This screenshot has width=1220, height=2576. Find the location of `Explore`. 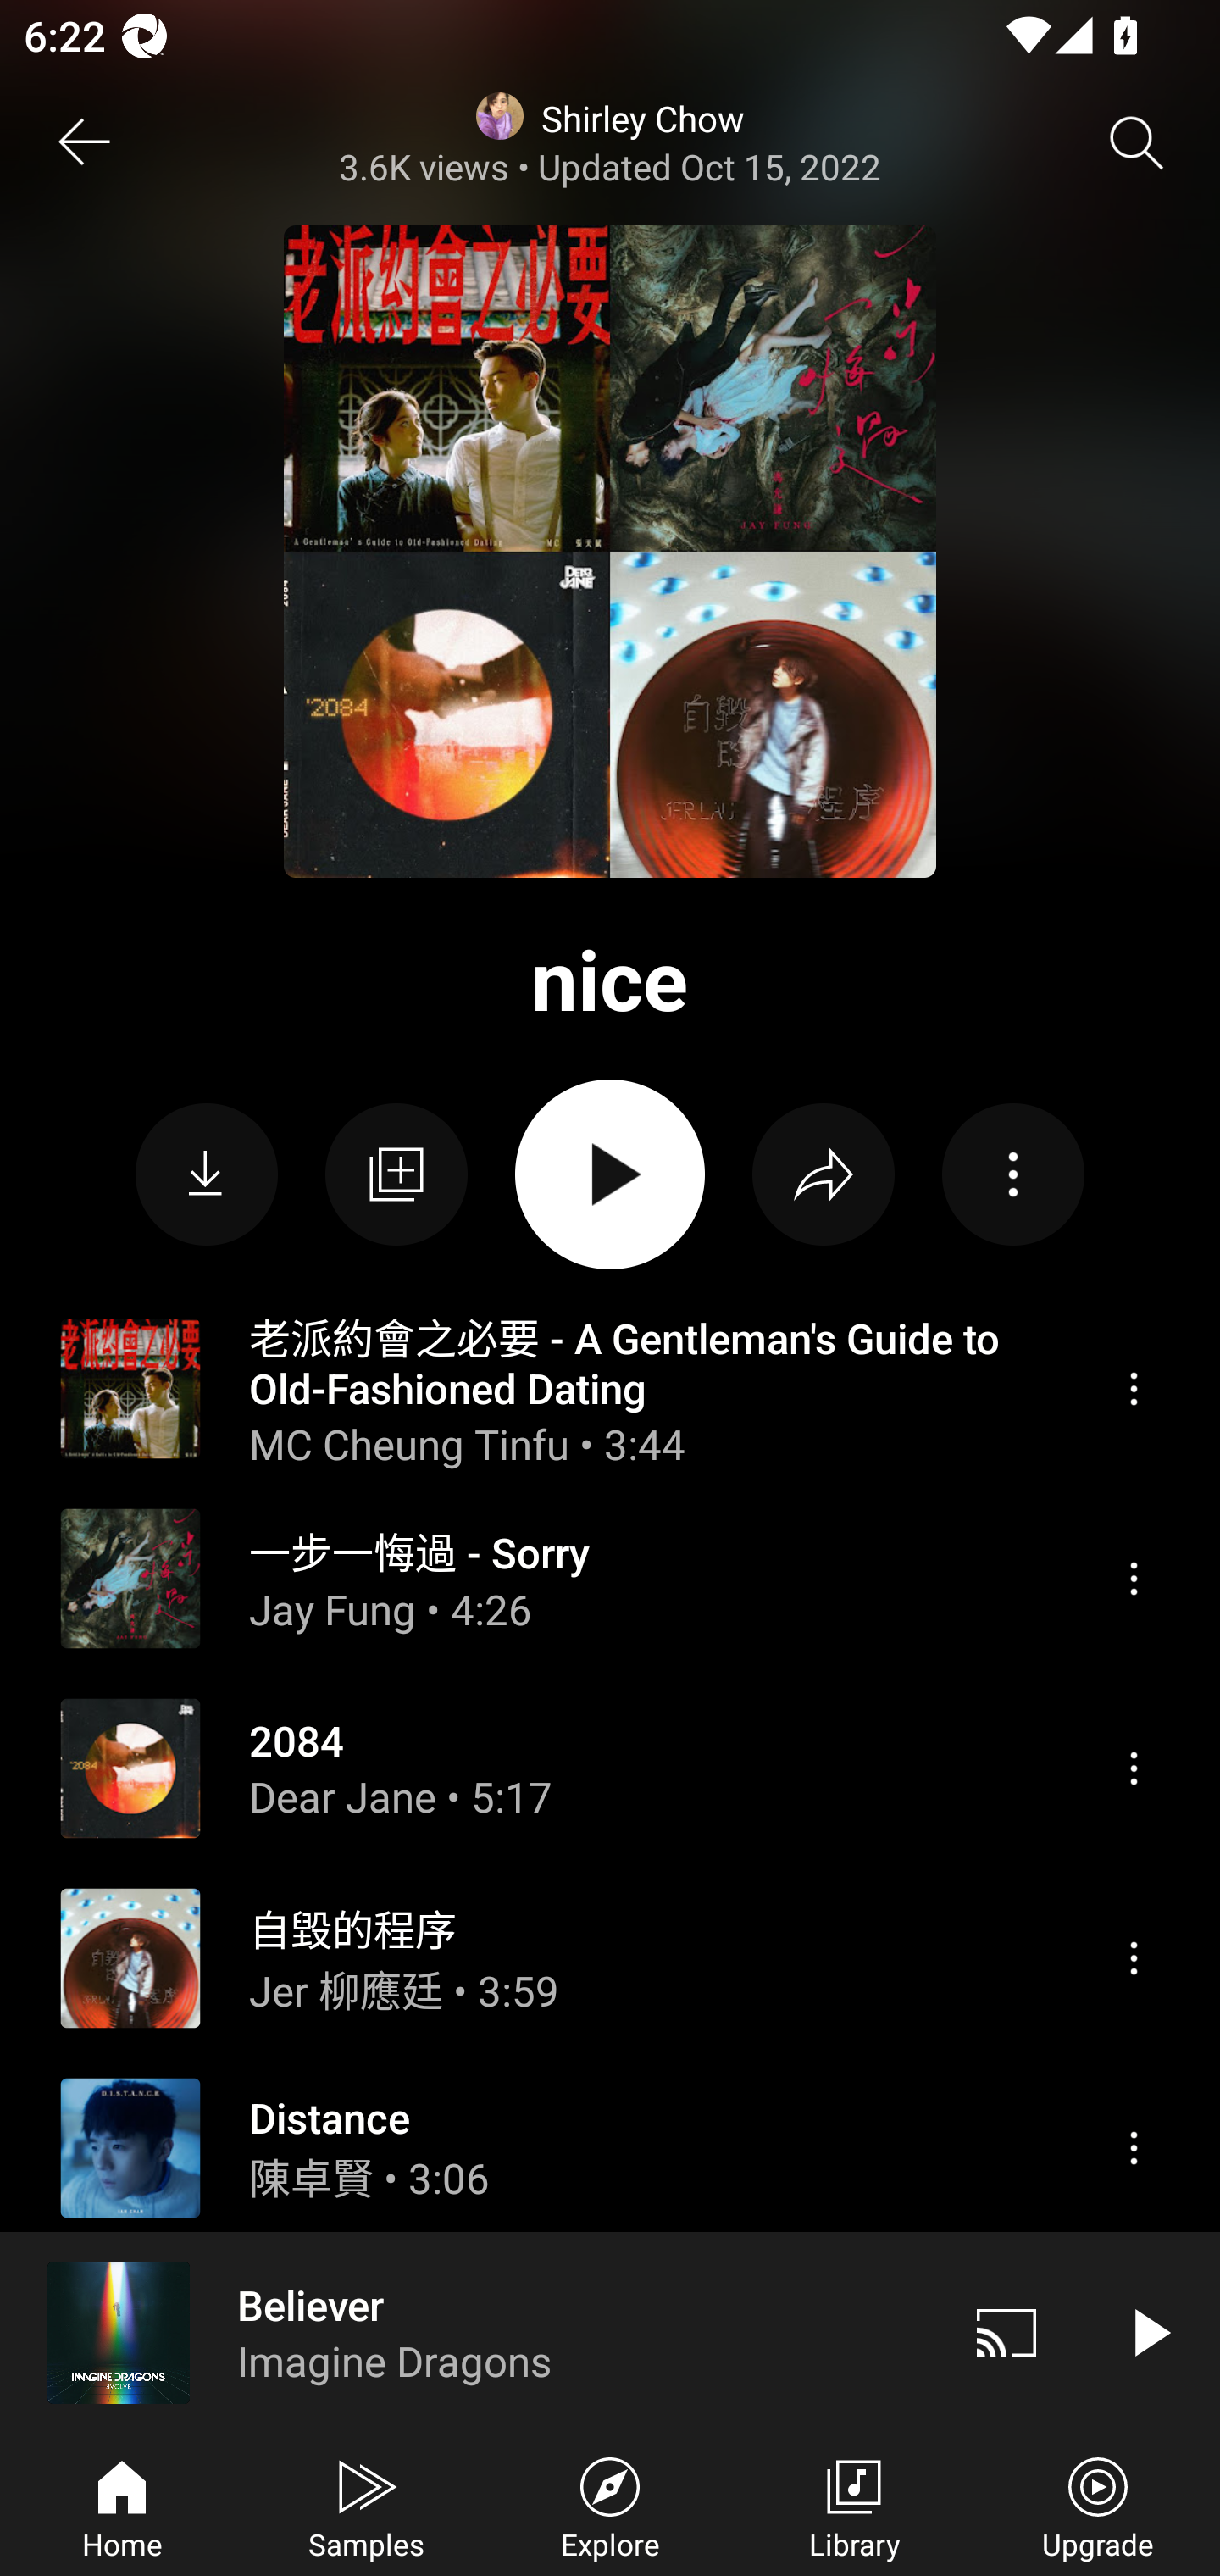

Explore is located at coordinates (610, 2505).